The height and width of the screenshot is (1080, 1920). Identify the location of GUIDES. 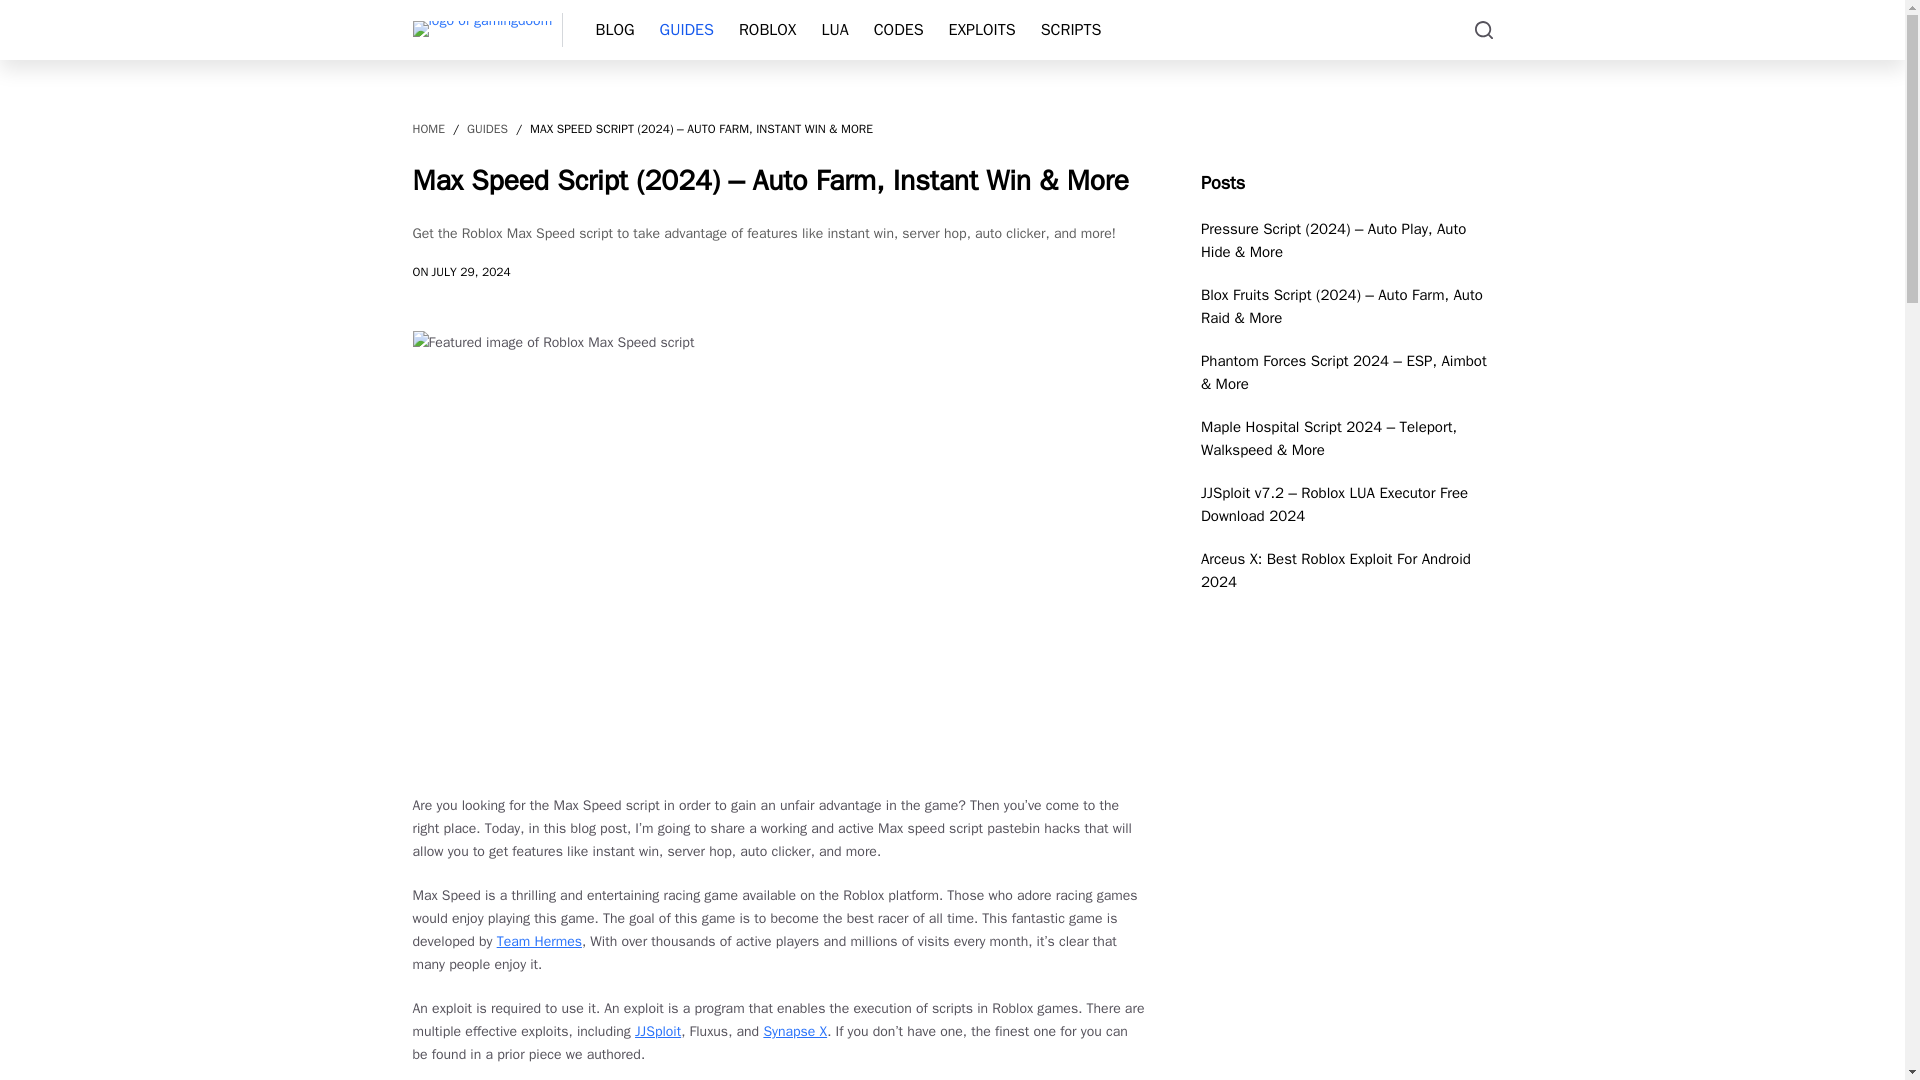
(487, 130).